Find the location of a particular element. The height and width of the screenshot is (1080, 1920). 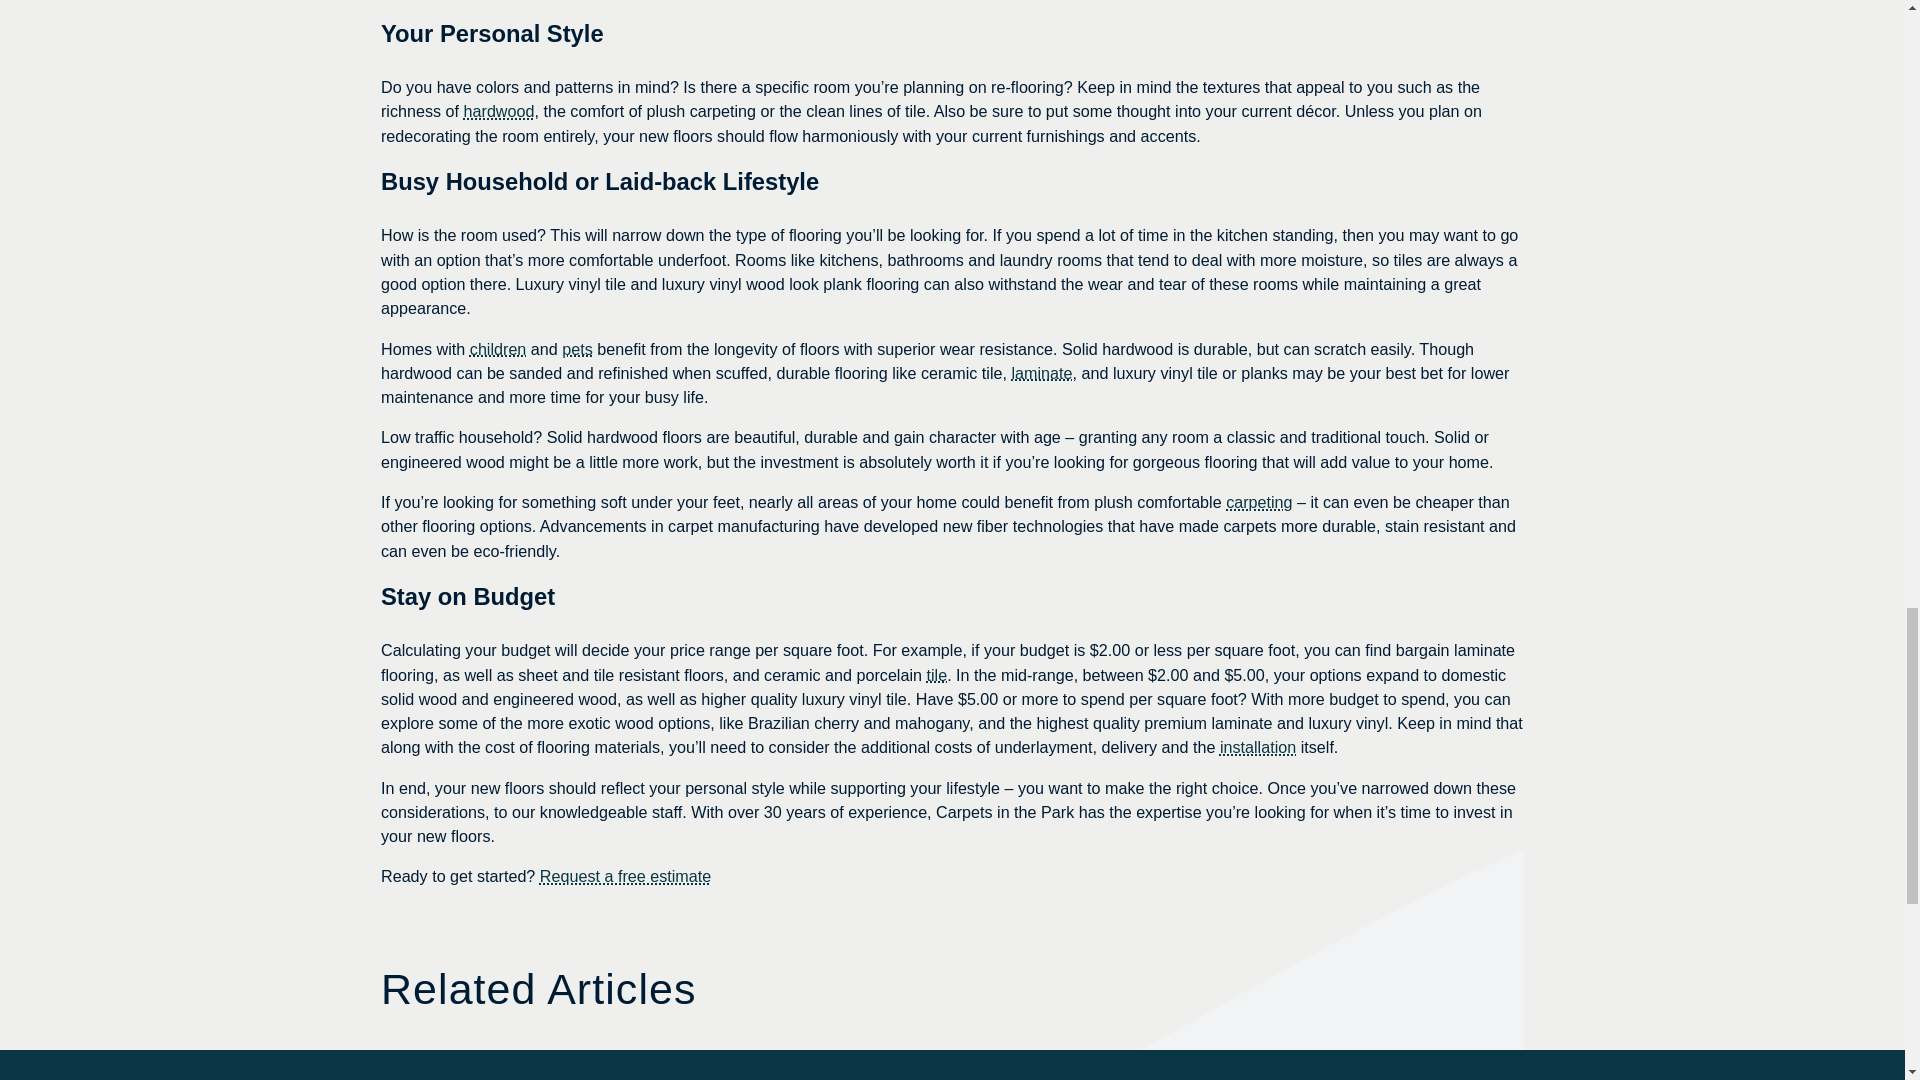

Request a free estimate is located at coordinates (624, 876).